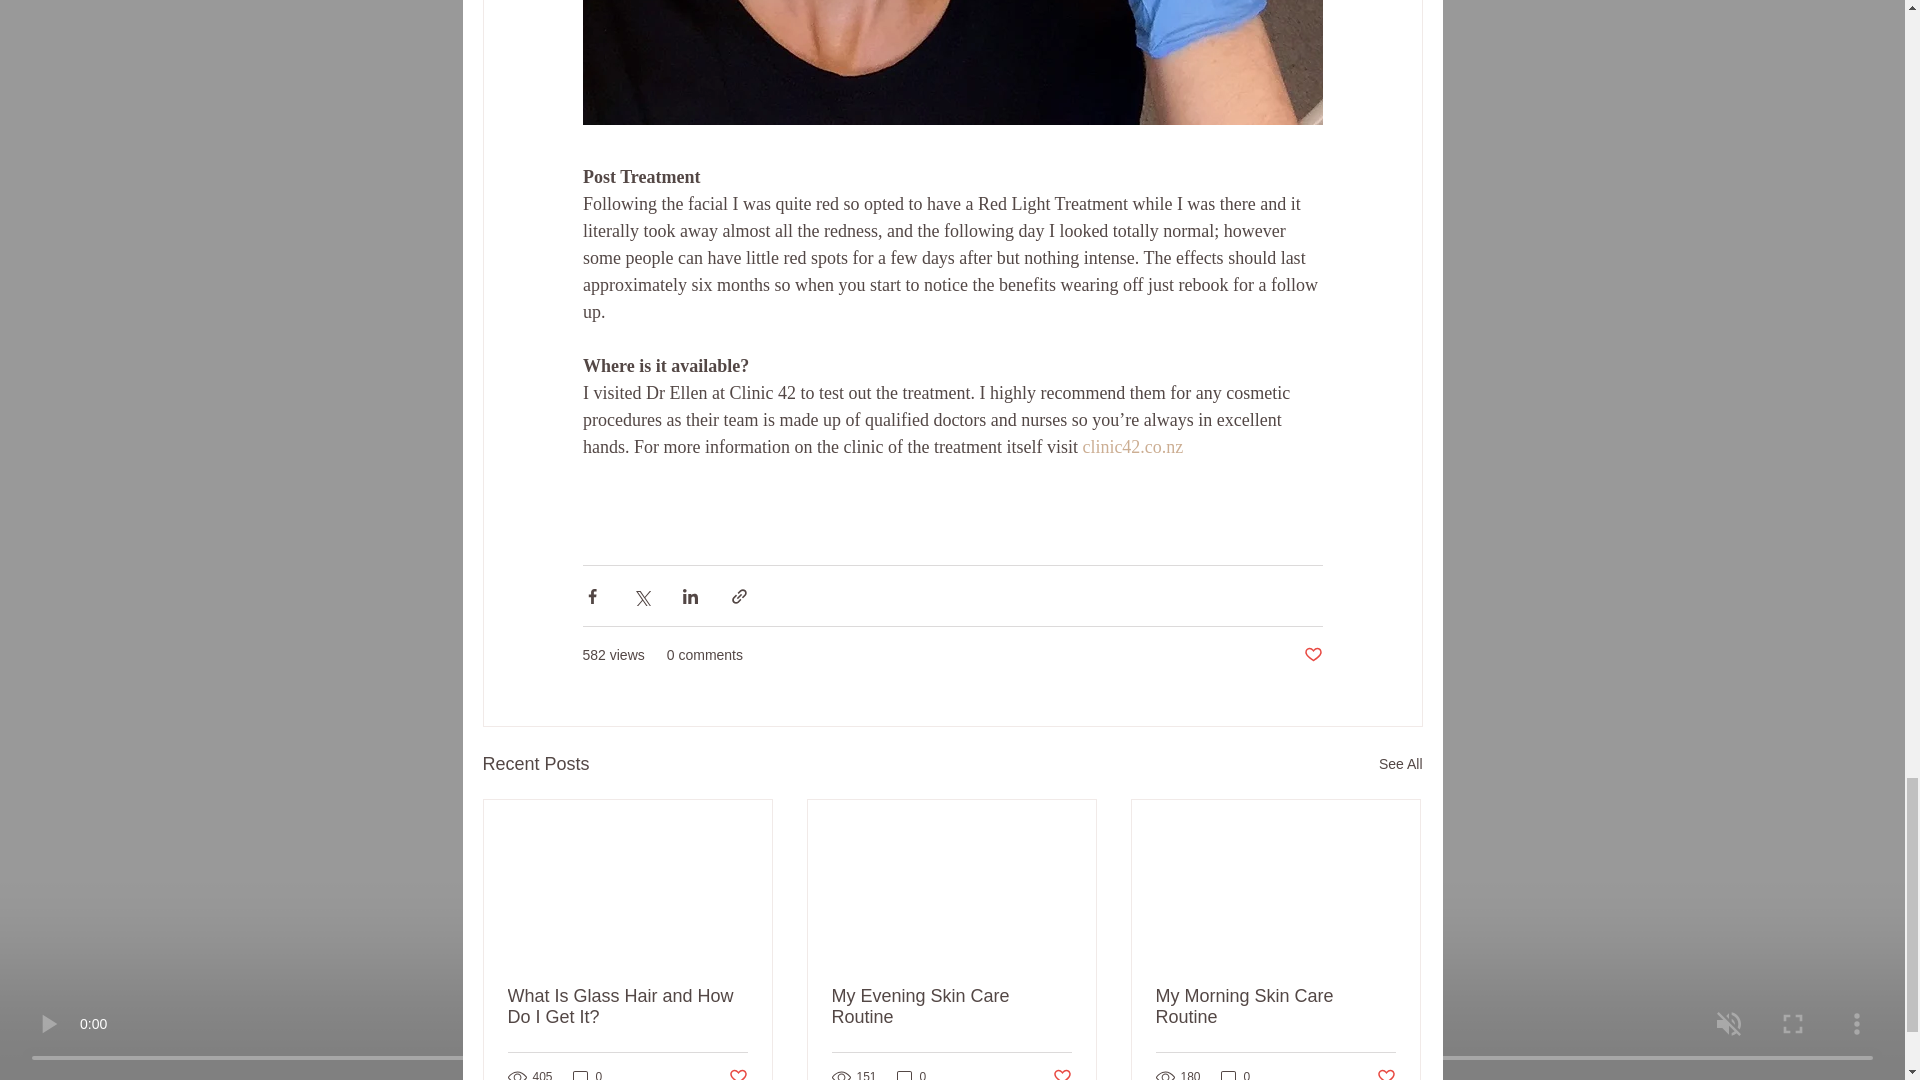  Describe the element at coordinates (912, 1074) in the screenshot. I see `0` at that location.